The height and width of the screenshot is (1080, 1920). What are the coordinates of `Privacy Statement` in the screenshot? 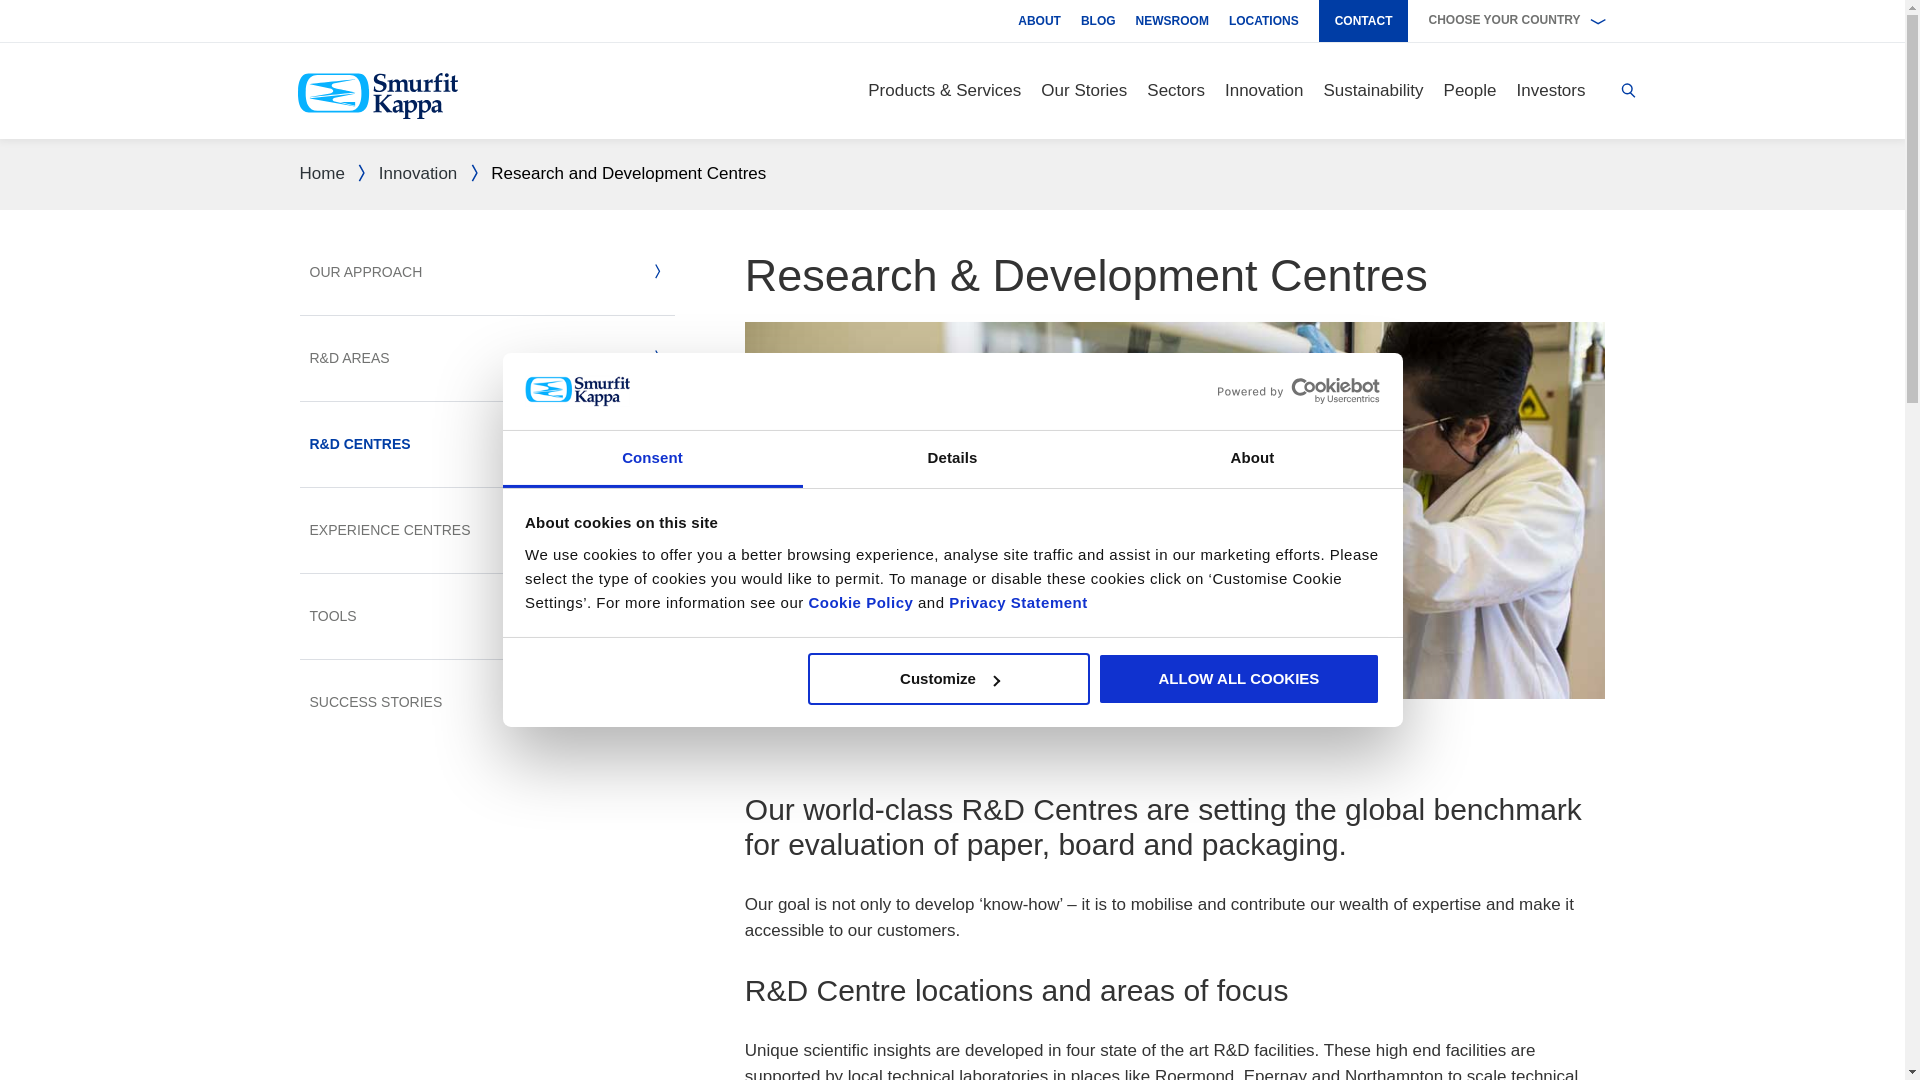 It's located at (1016, 602).